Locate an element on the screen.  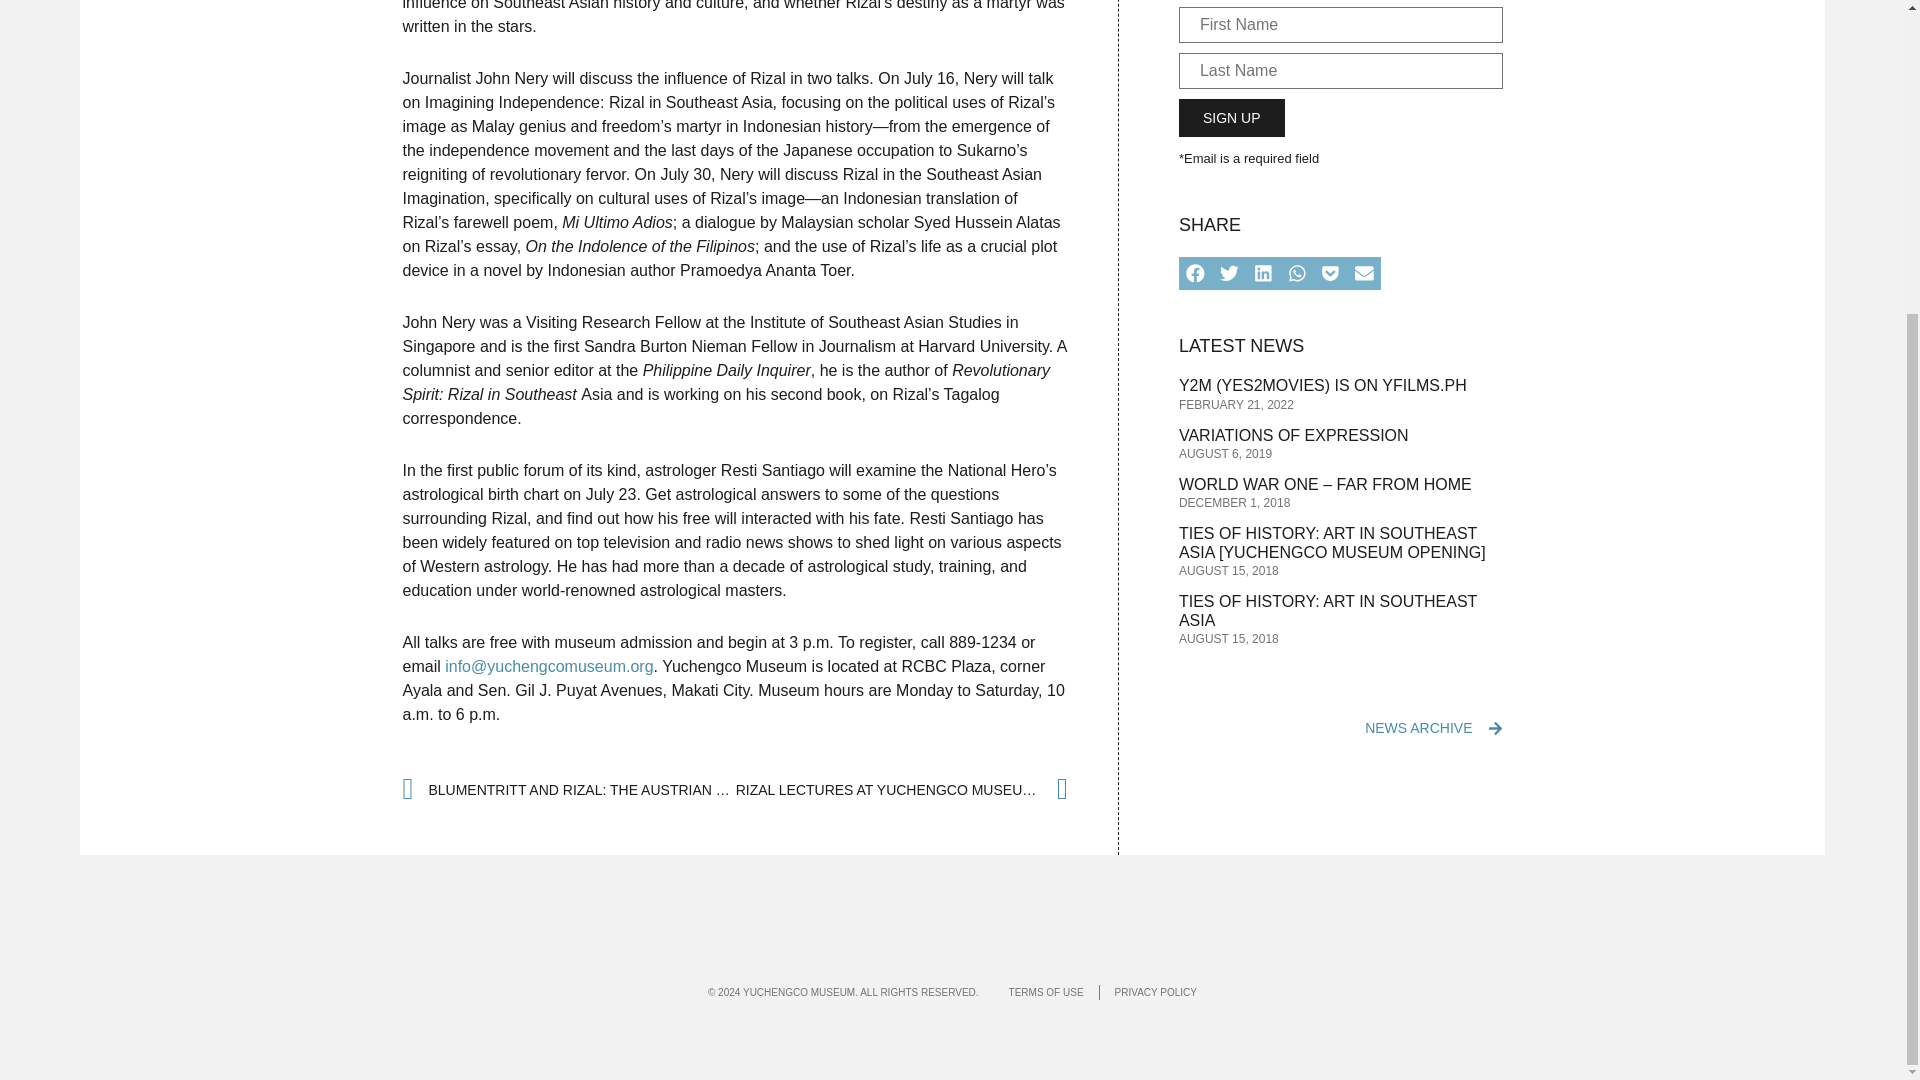
Sign Up is located at coordinates (1231, 118).